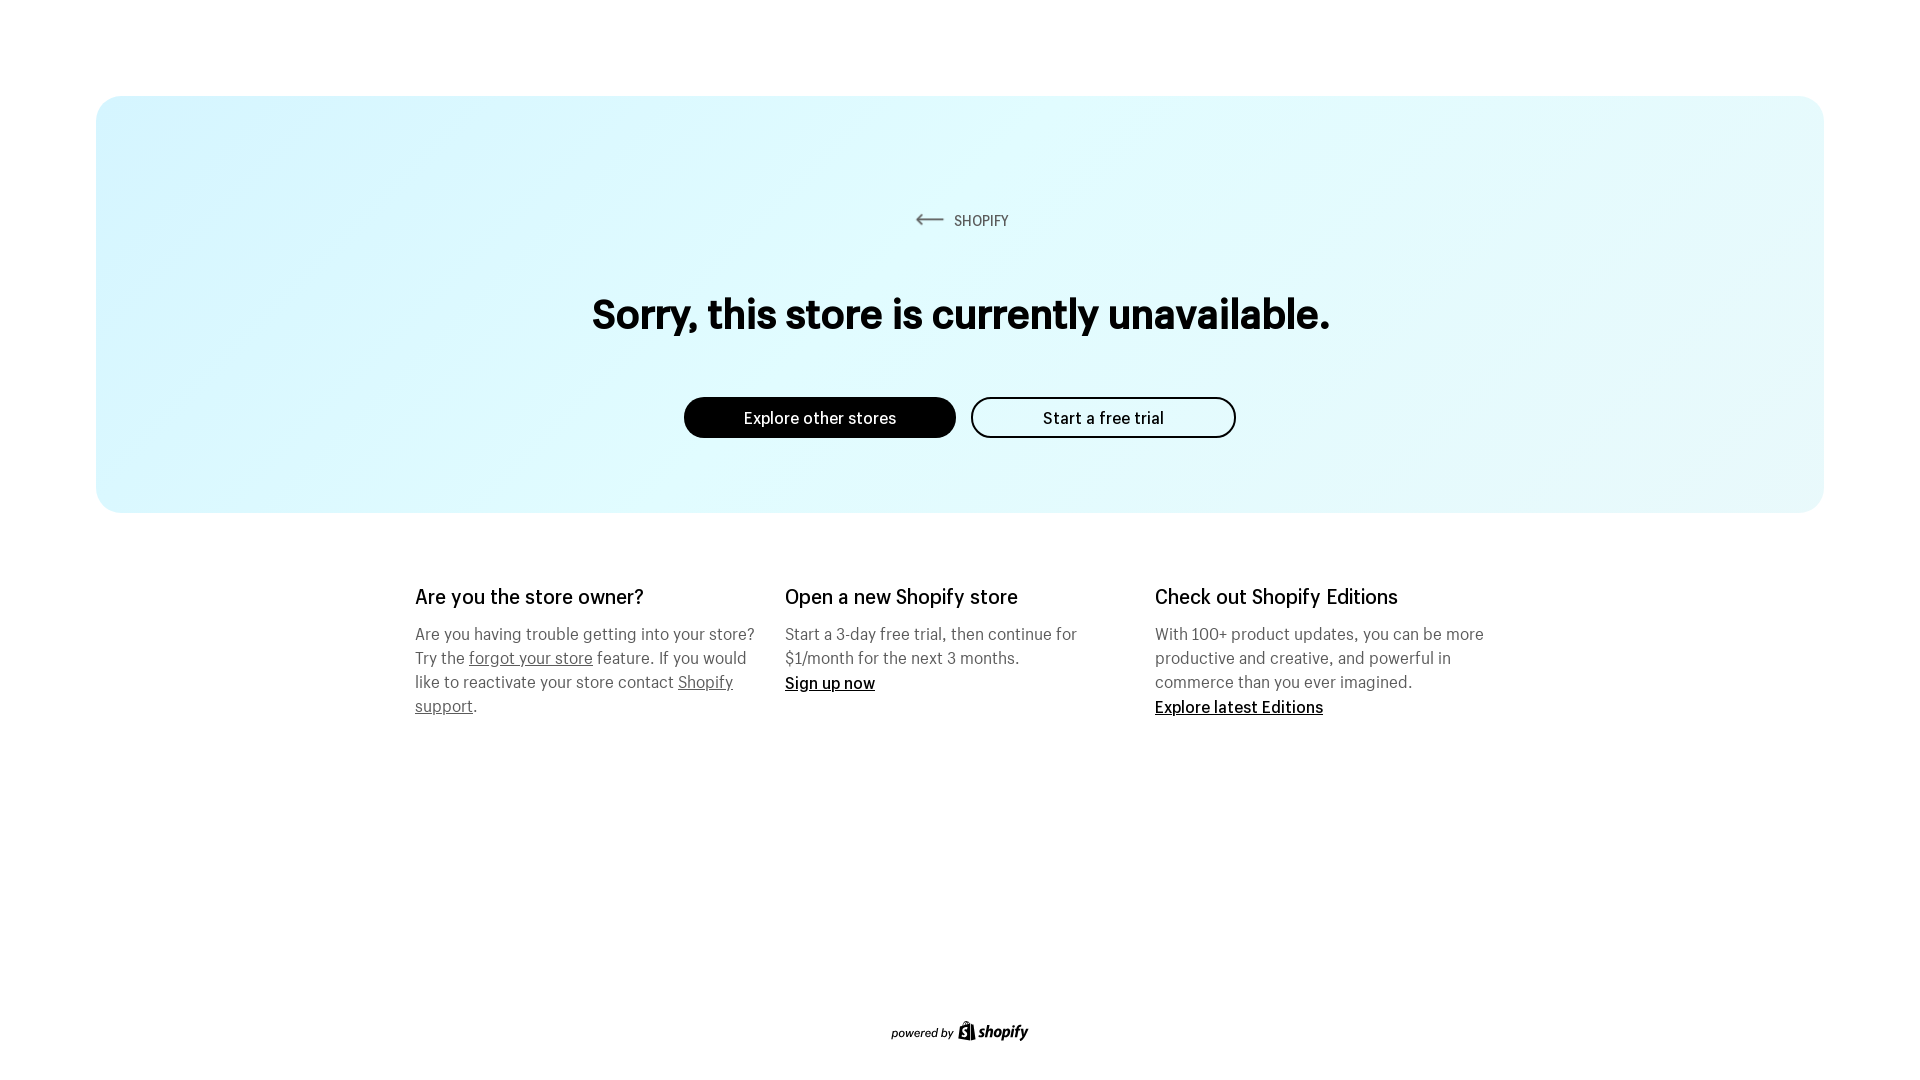 This screenshot has width=1920, height=1080. I want to click on Start a free trial, so click(1104, 418).